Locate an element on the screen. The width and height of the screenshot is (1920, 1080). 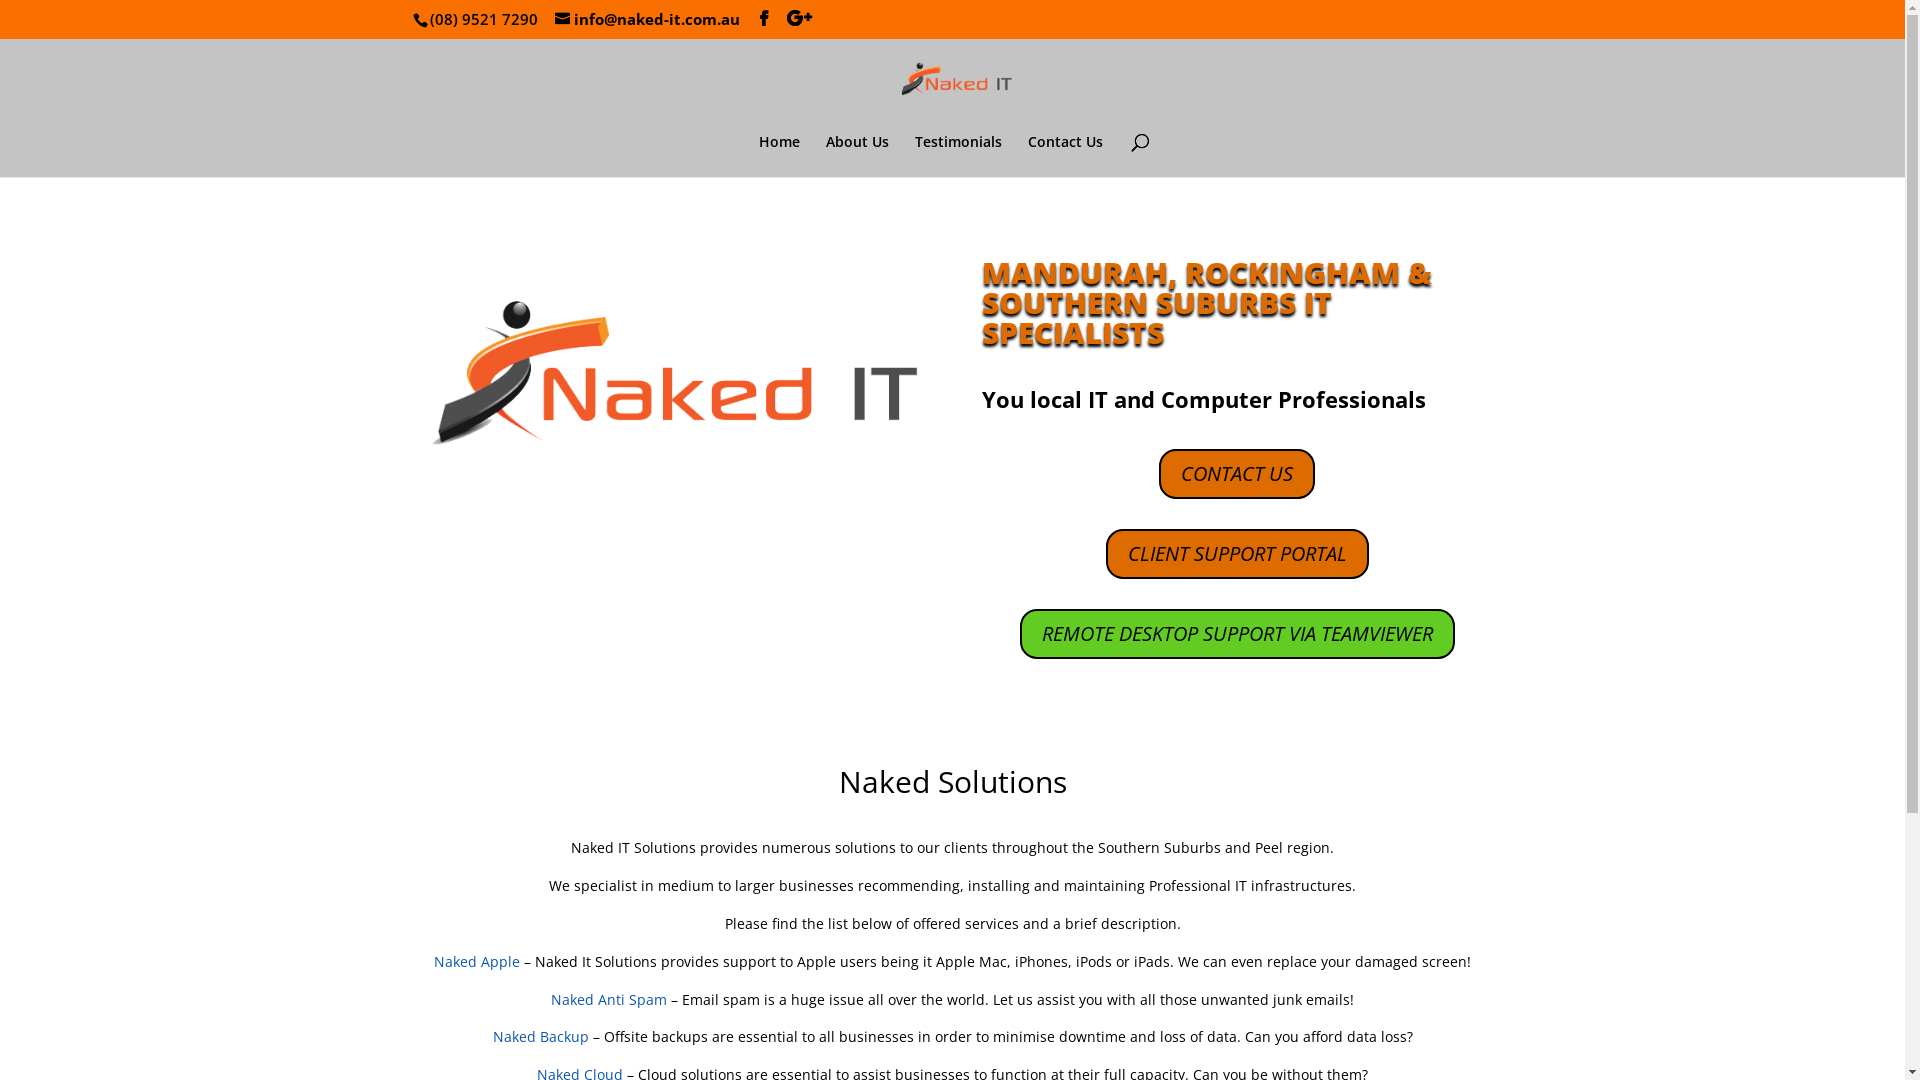
REMOTE DESKTOP SUPPORT VIA TEAMVIEWER is located at coordinates (1238, 634).